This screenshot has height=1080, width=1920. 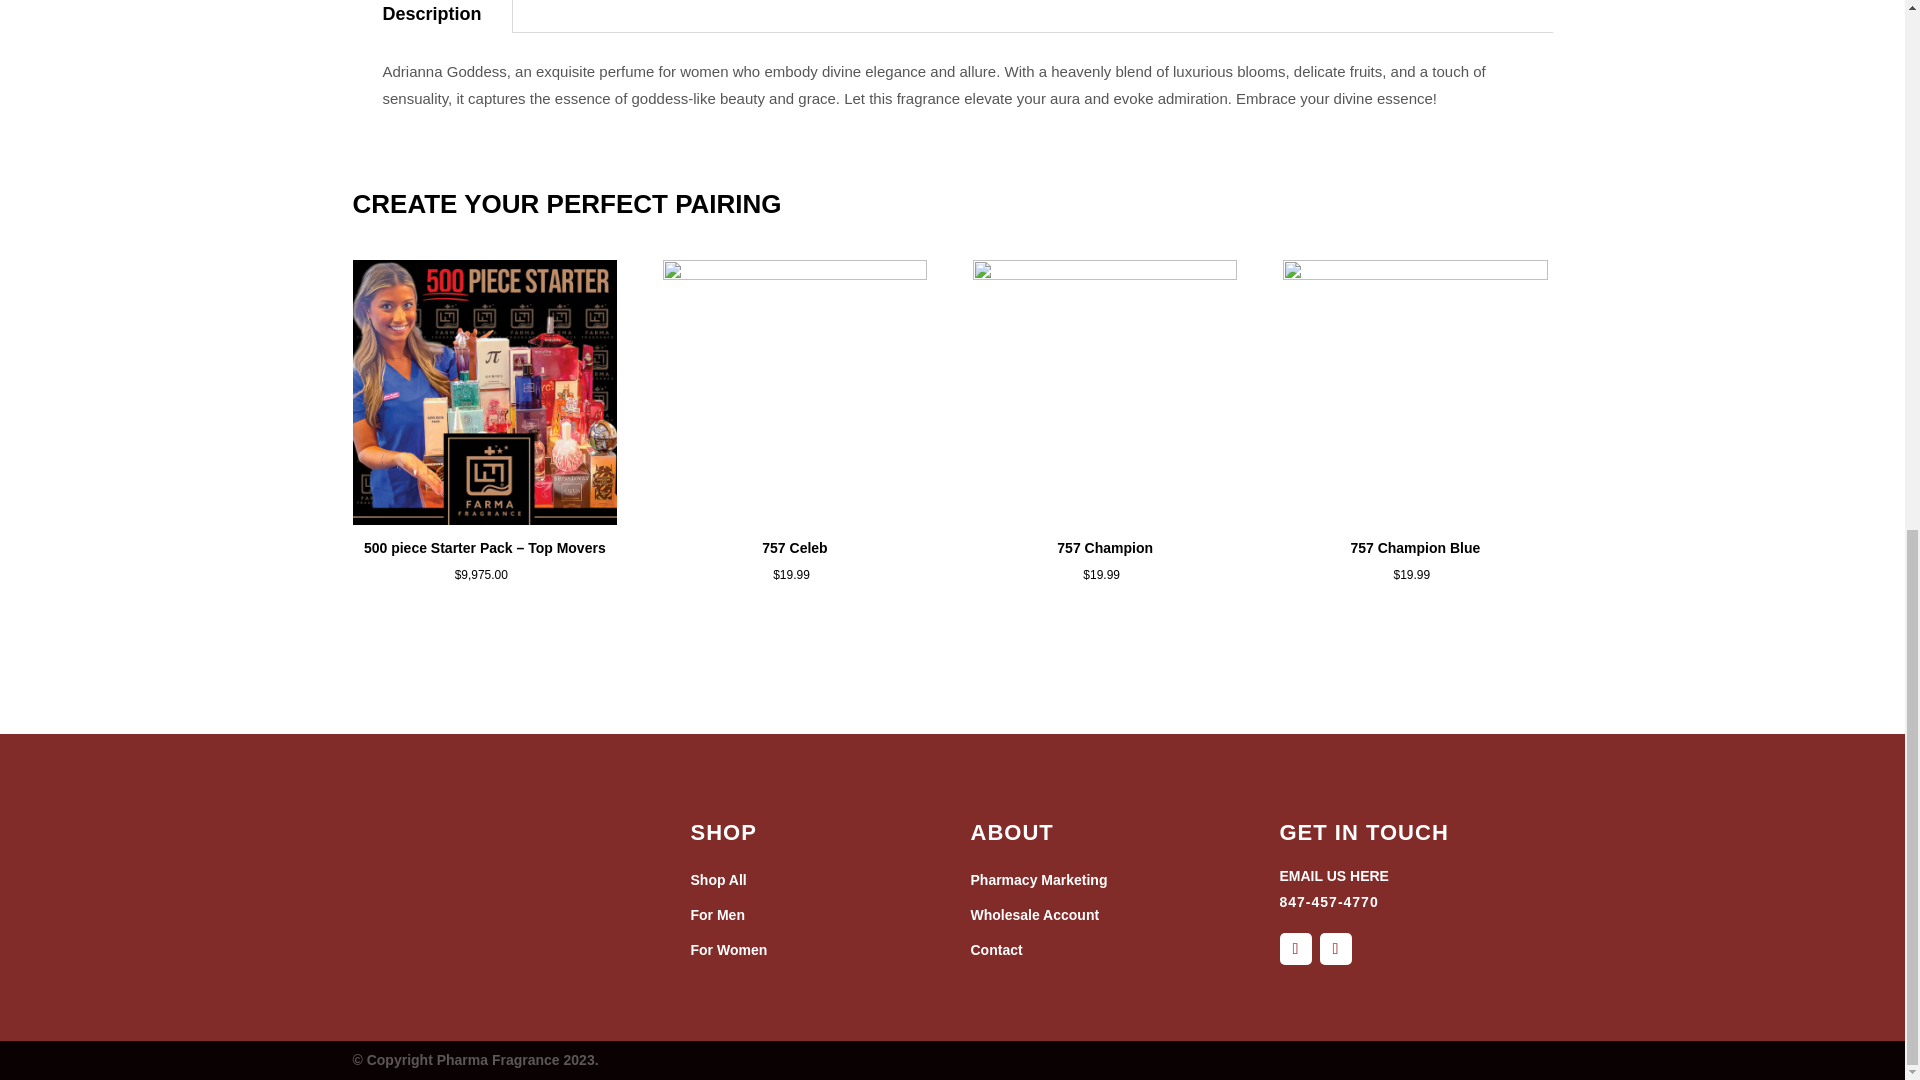 What do you see at coordinates (995, 949) in the screenshot?
I see `Contact` at bounding box center [995, 949].